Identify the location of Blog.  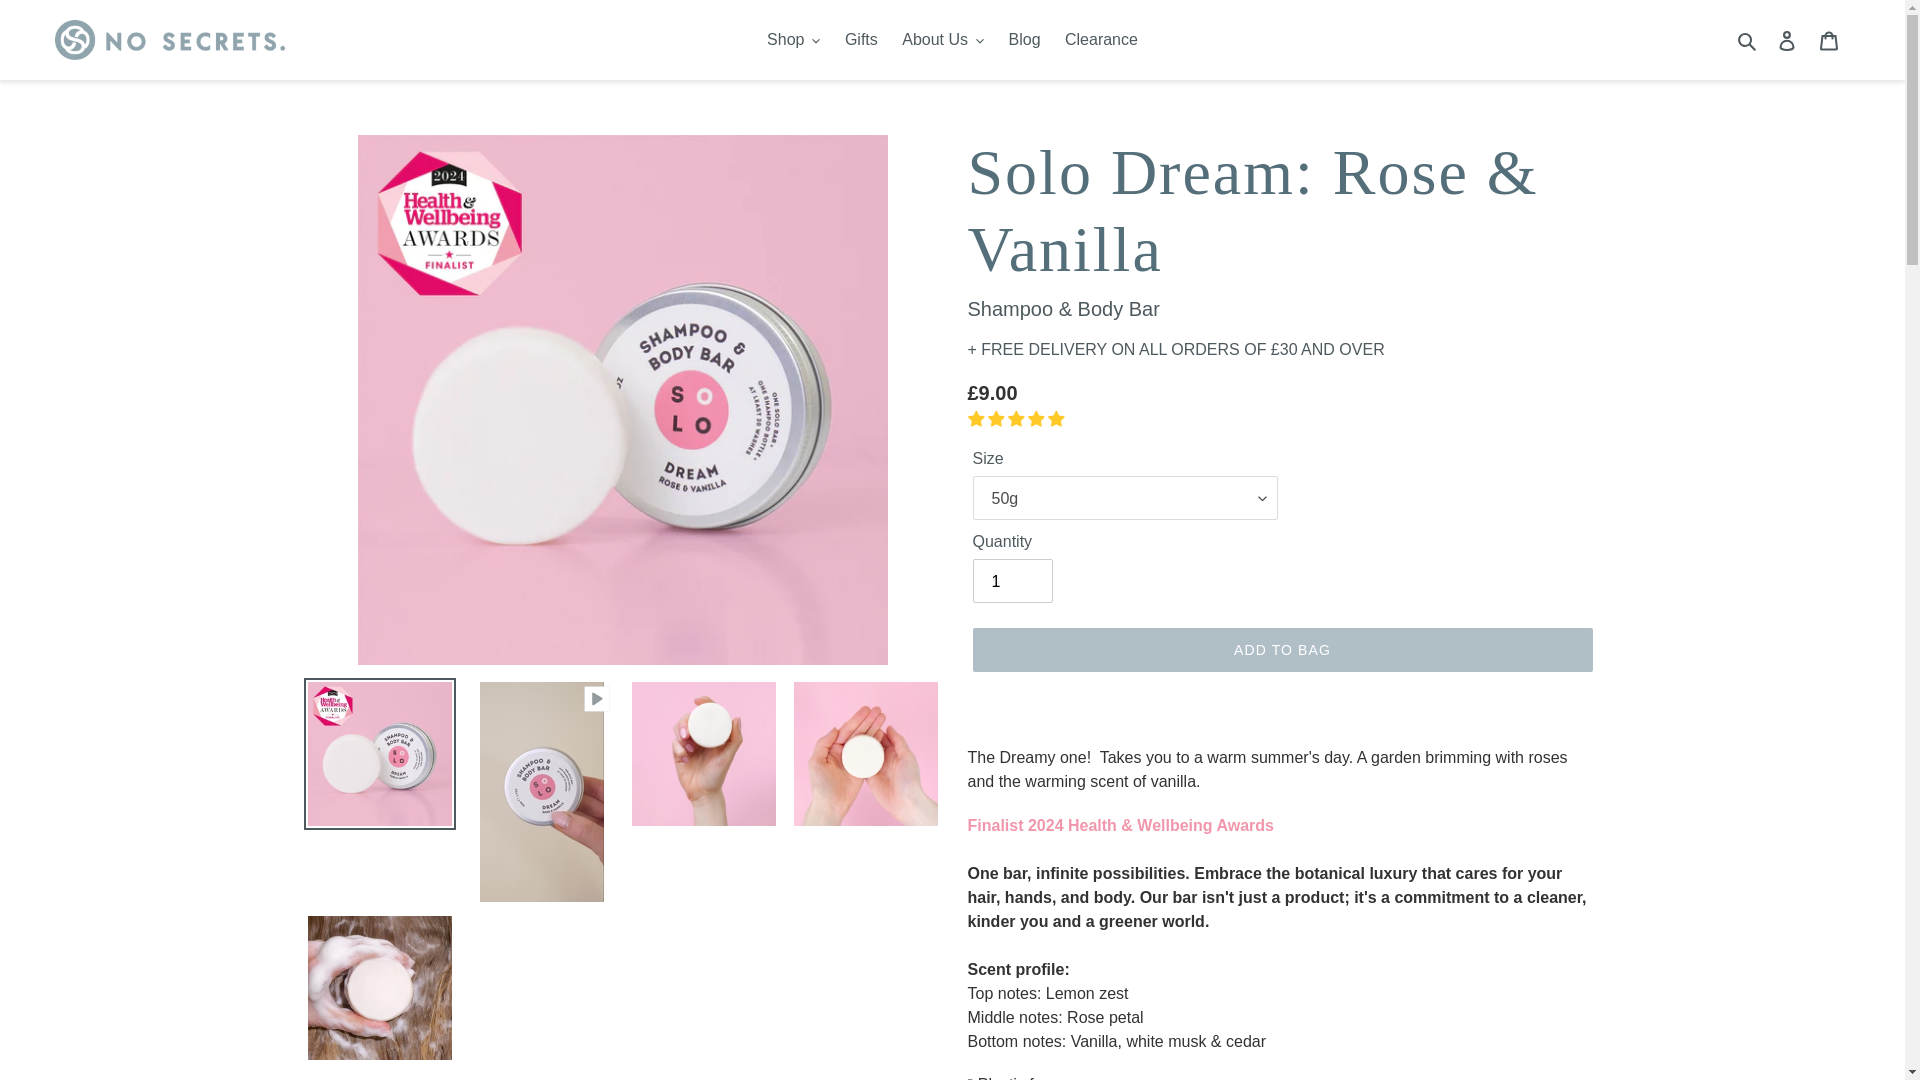
(1024, 40).